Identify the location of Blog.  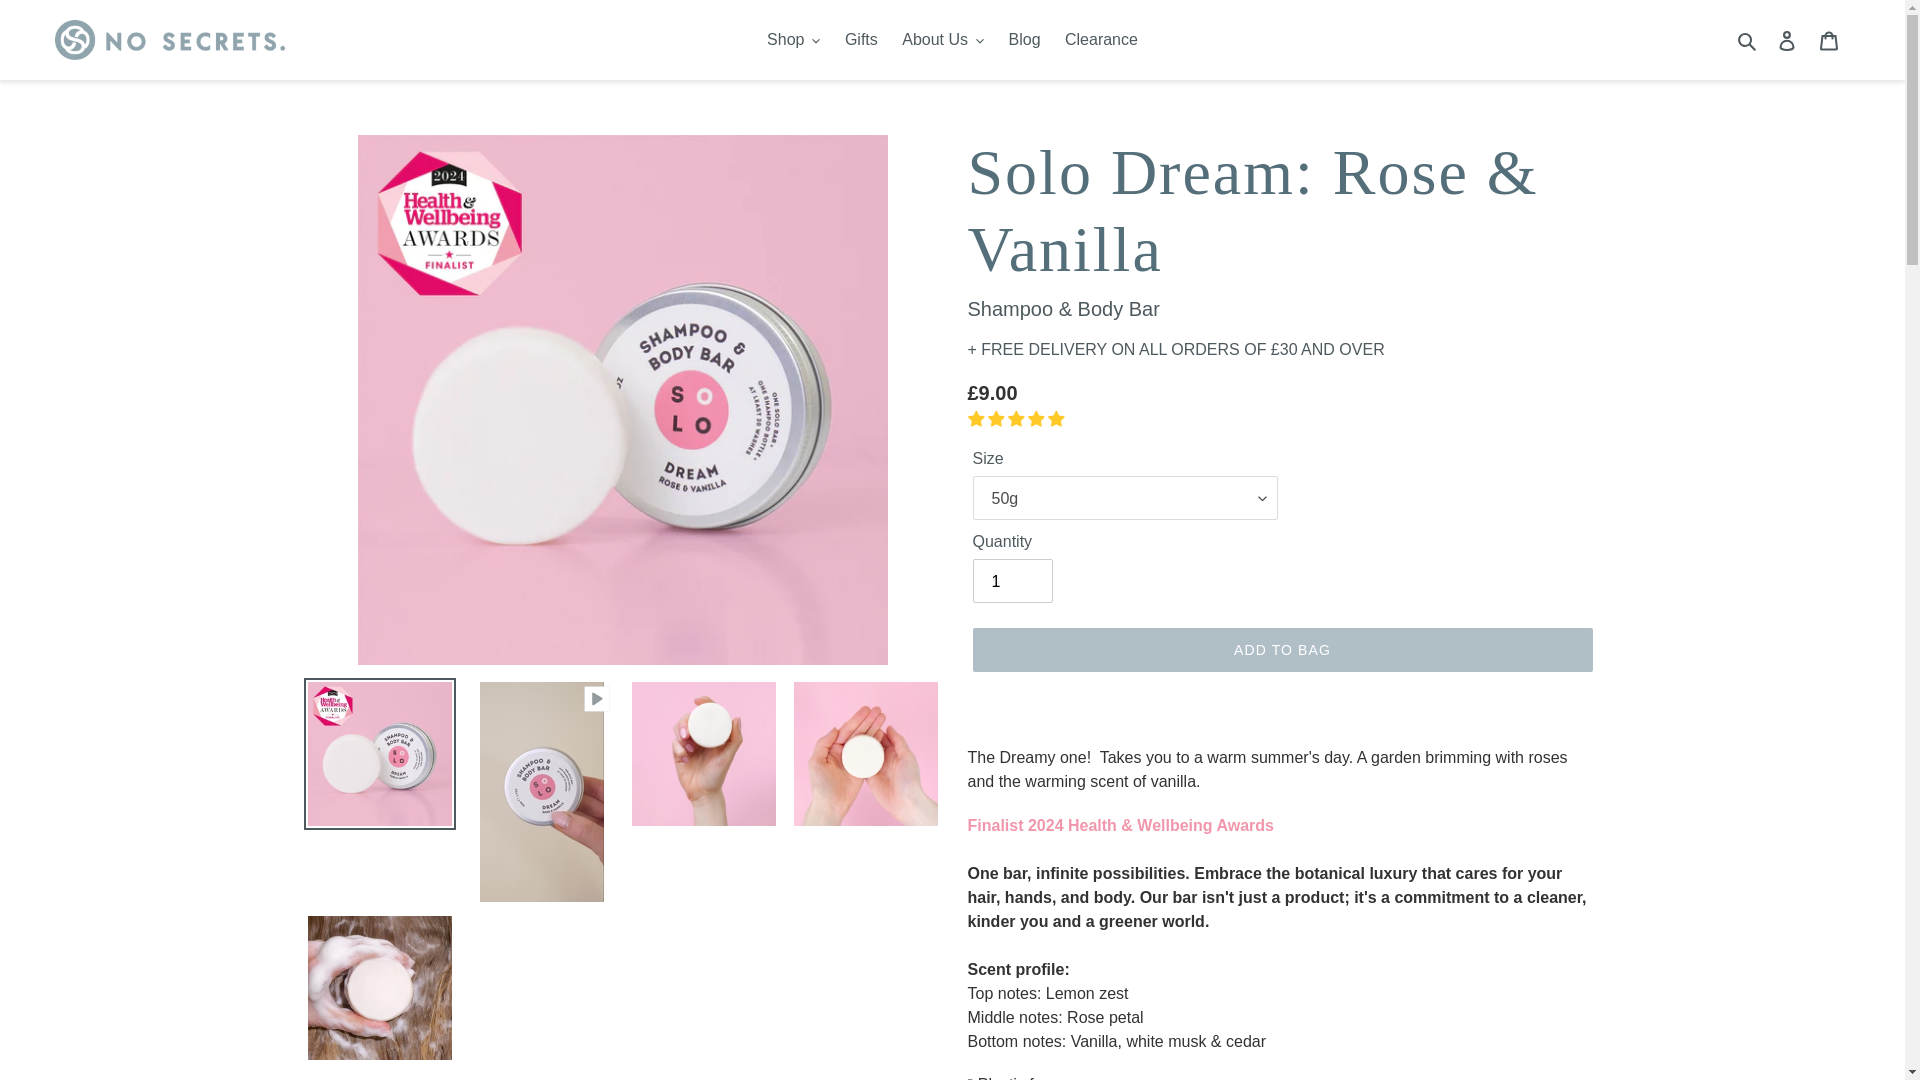
(1024, 40).